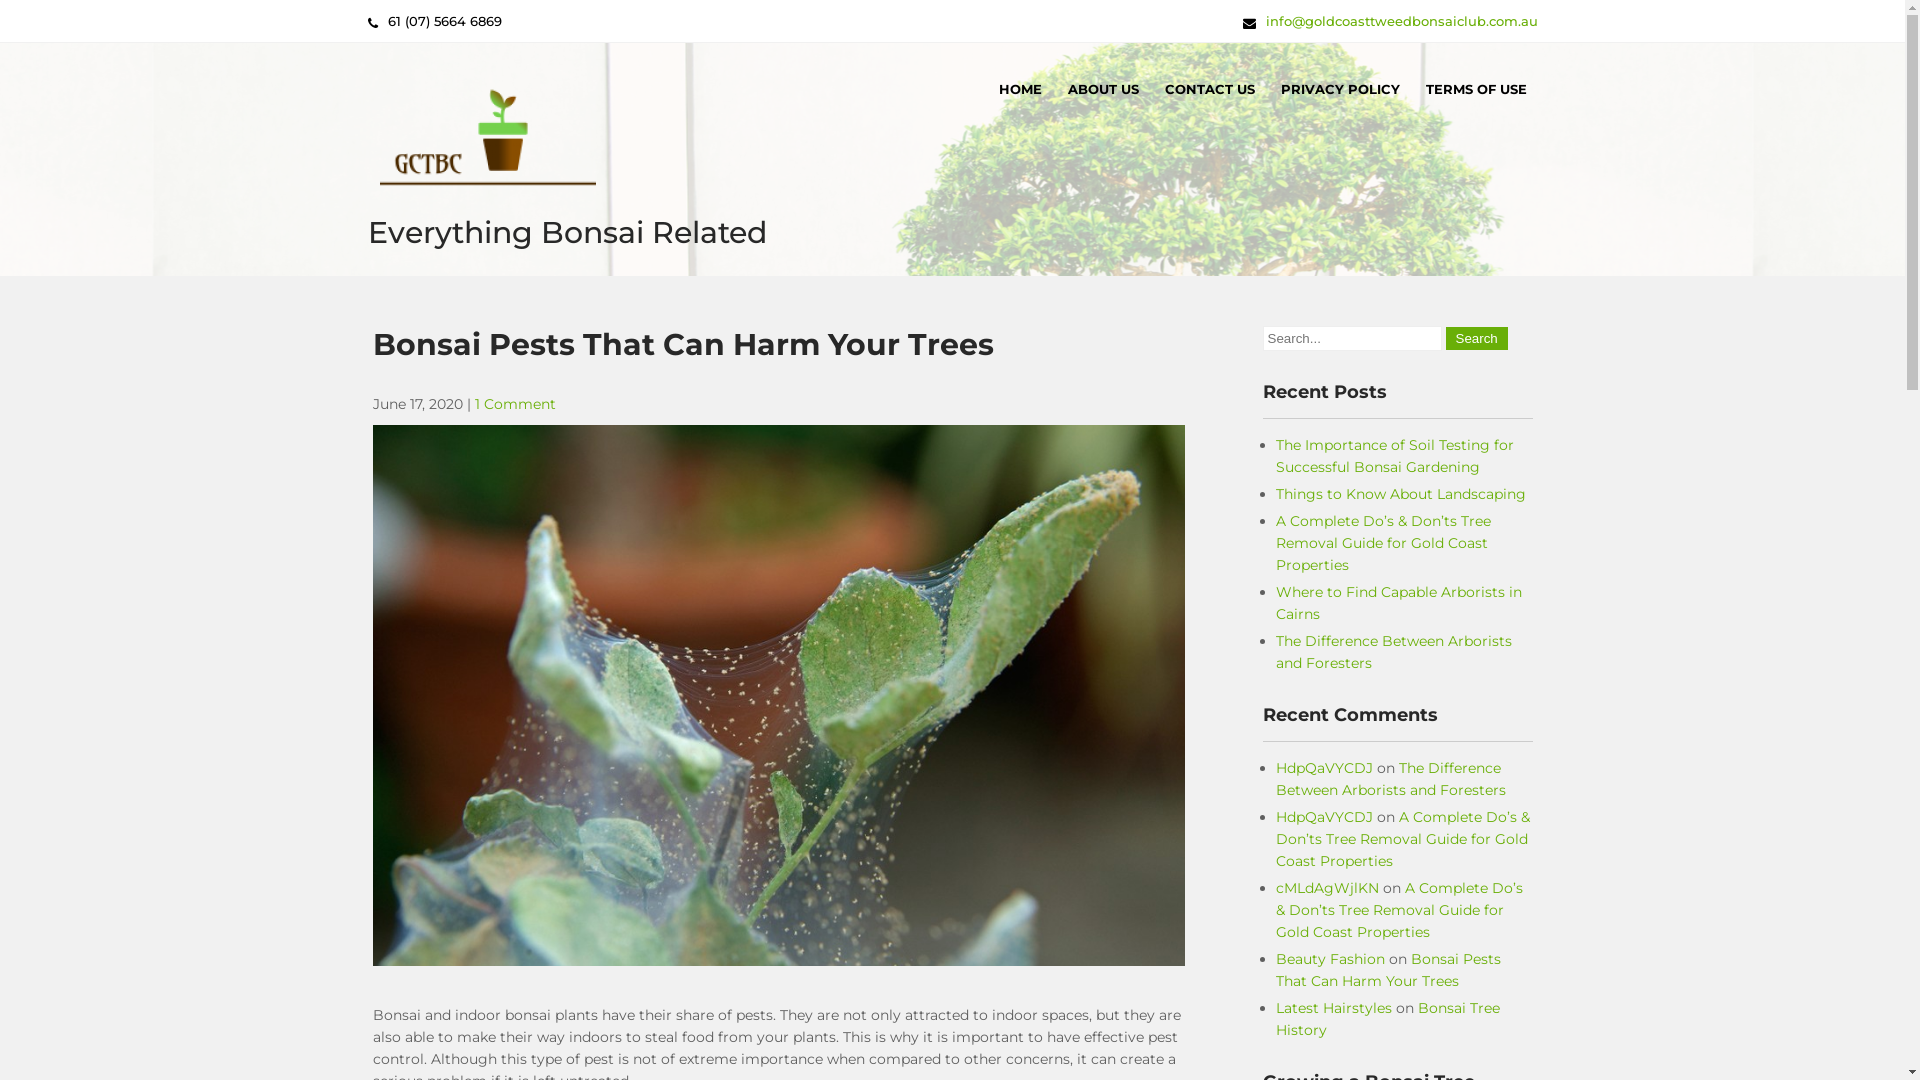 The width and height of the screenshot is (1920, 1080). What do you see at coordinates (1394, 652) in the screenshot?
I see `The Difference Between Arborists and Foresters` at bounding box center [1394, 652].